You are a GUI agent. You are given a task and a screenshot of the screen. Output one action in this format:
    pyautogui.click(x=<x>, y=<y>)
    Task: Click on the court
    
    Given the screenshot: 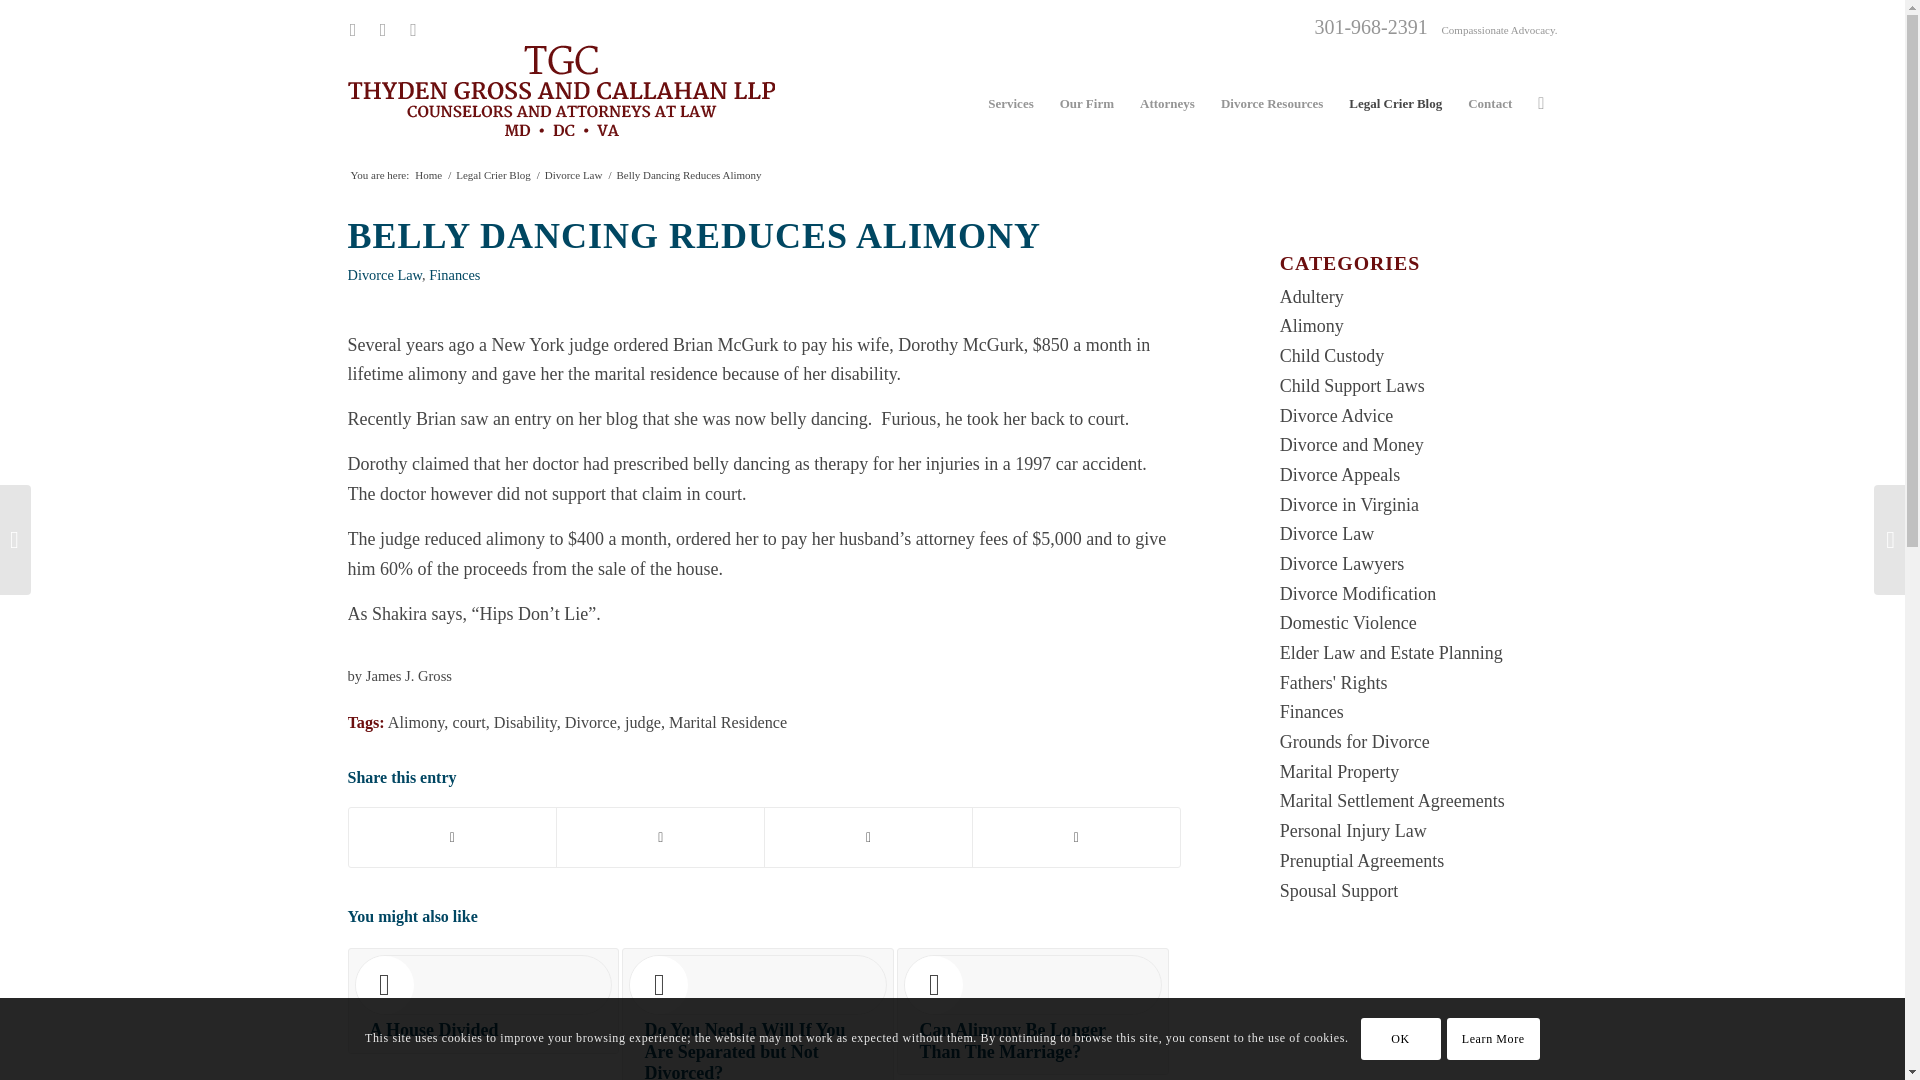 What is the action you would take?
    pyautogui.click(x=468, y=722)
    